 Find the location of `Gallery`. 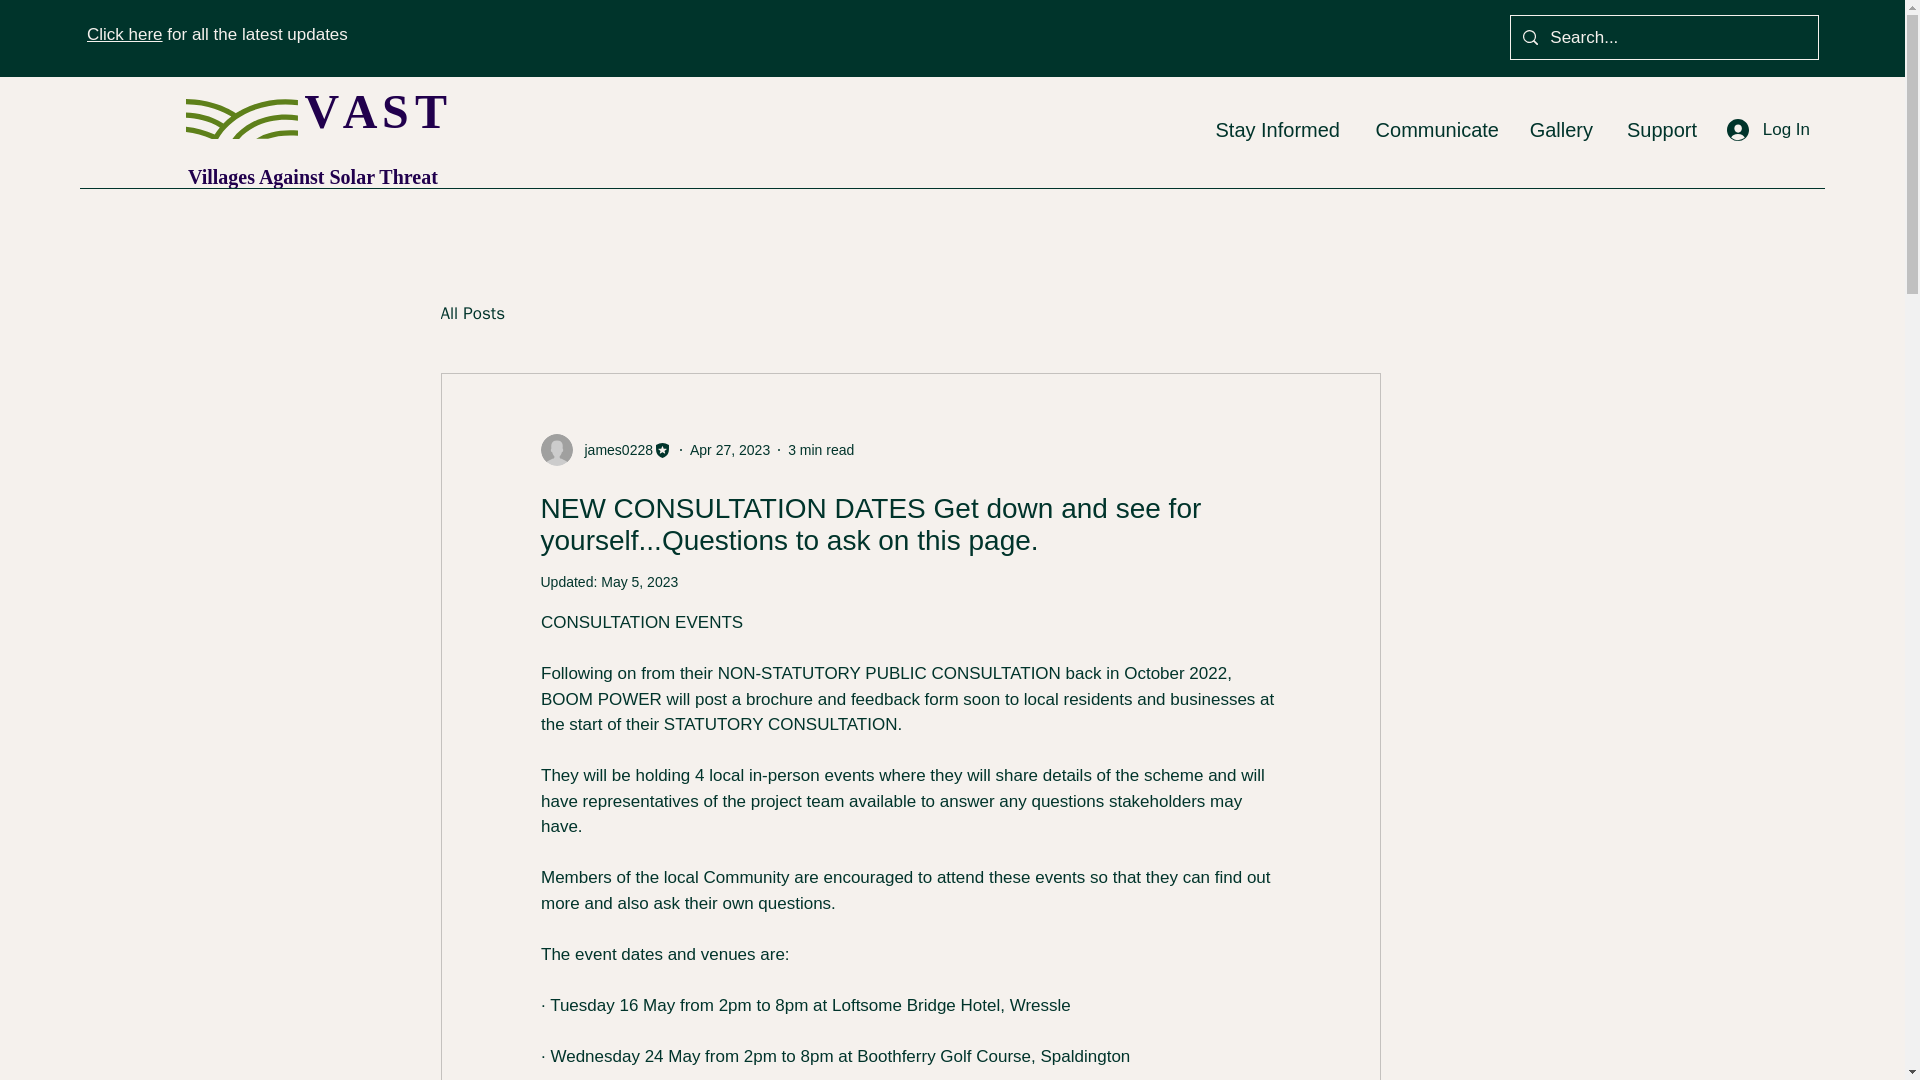

Gallery is located at coordinates (1561, 129).